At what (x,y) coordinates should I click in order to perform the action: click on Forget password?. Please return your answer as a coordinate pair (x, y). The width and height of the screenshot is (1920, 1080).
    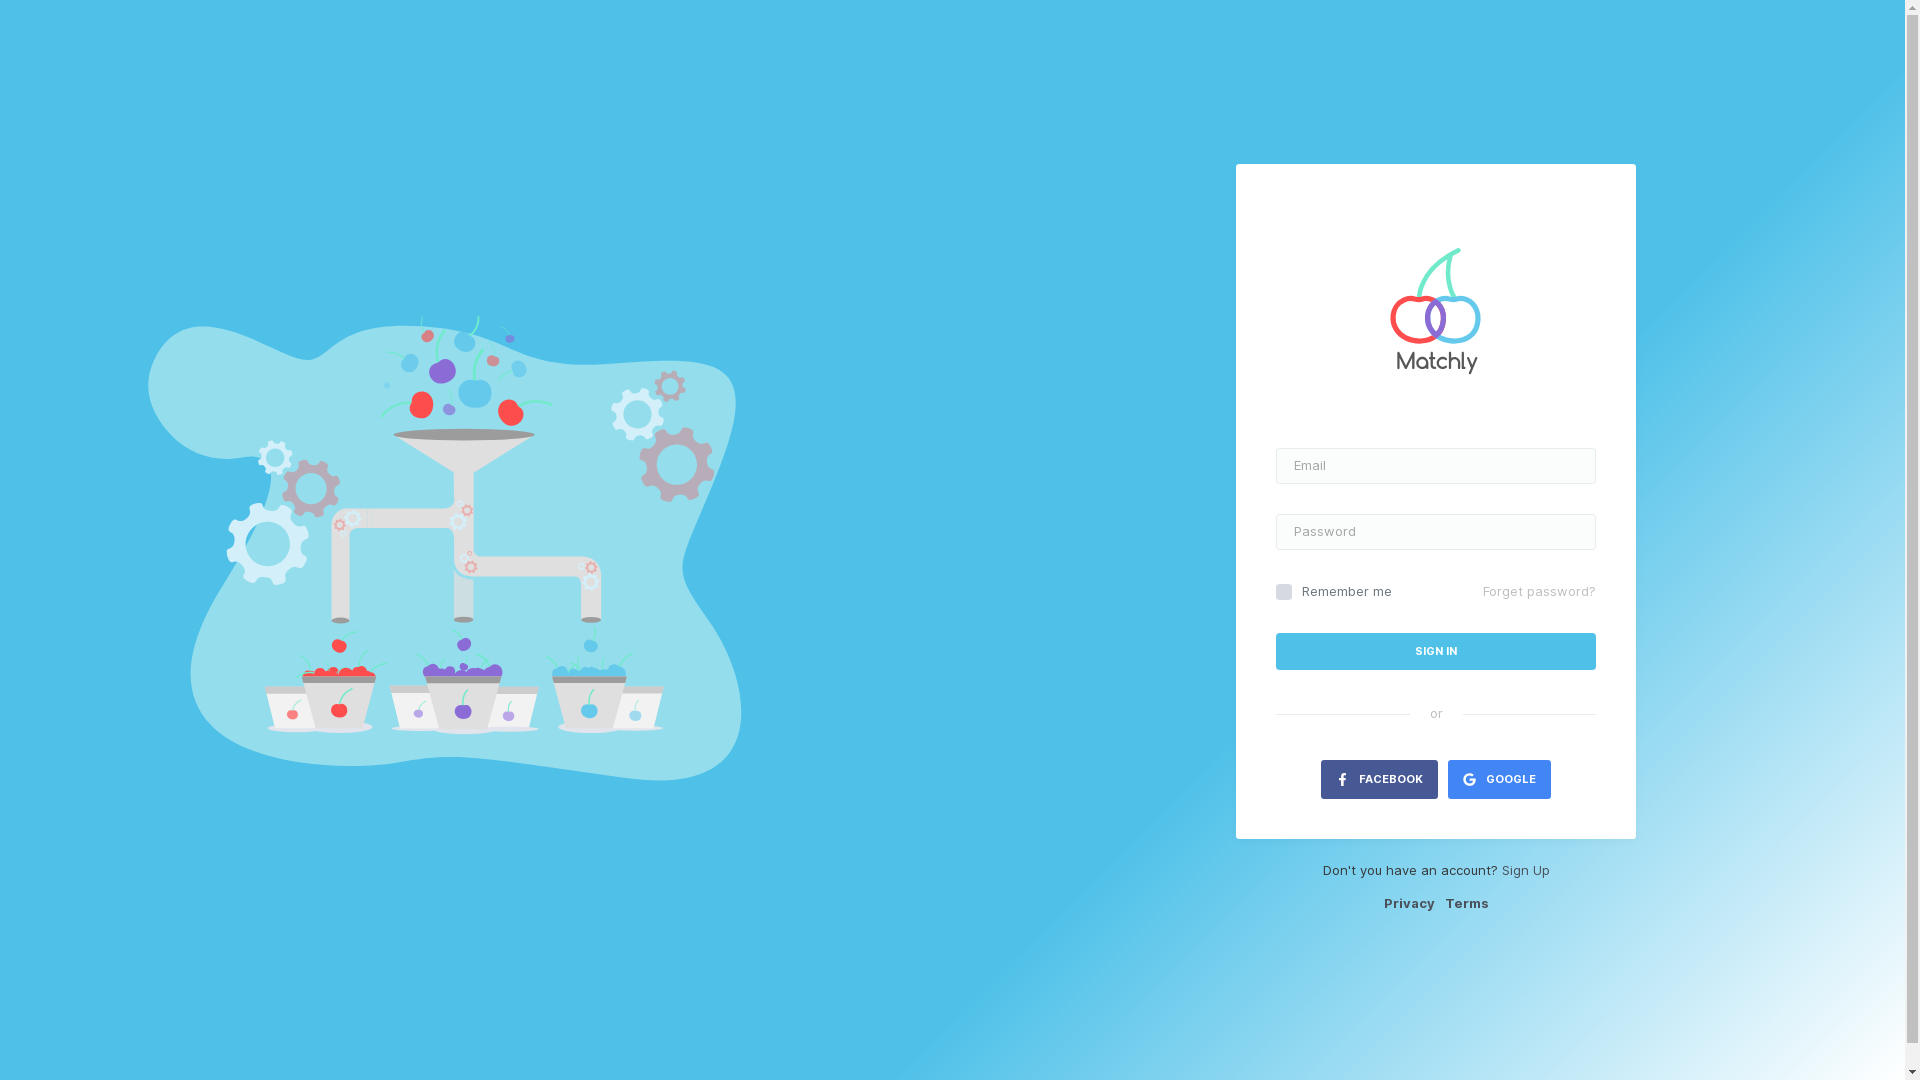
    Looking at the image, I should click on (1540, 592).